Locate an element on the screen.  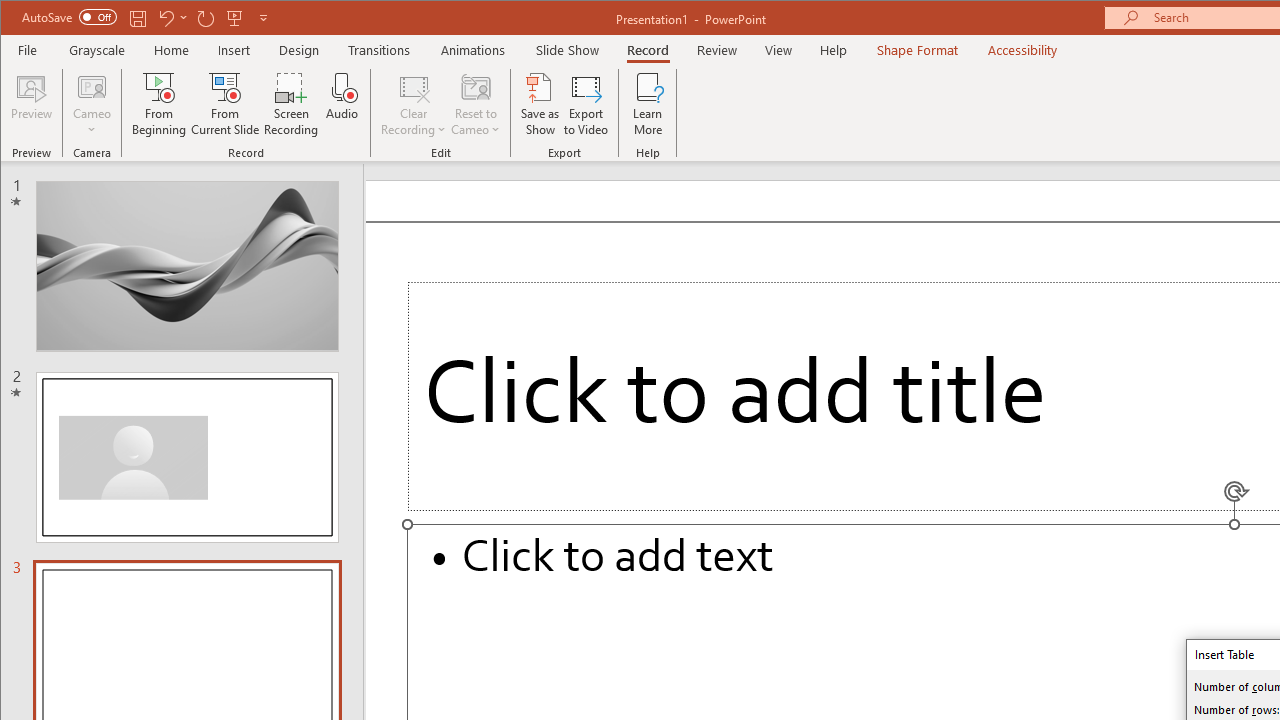
Shape Format is located at coordinates (916, 50).